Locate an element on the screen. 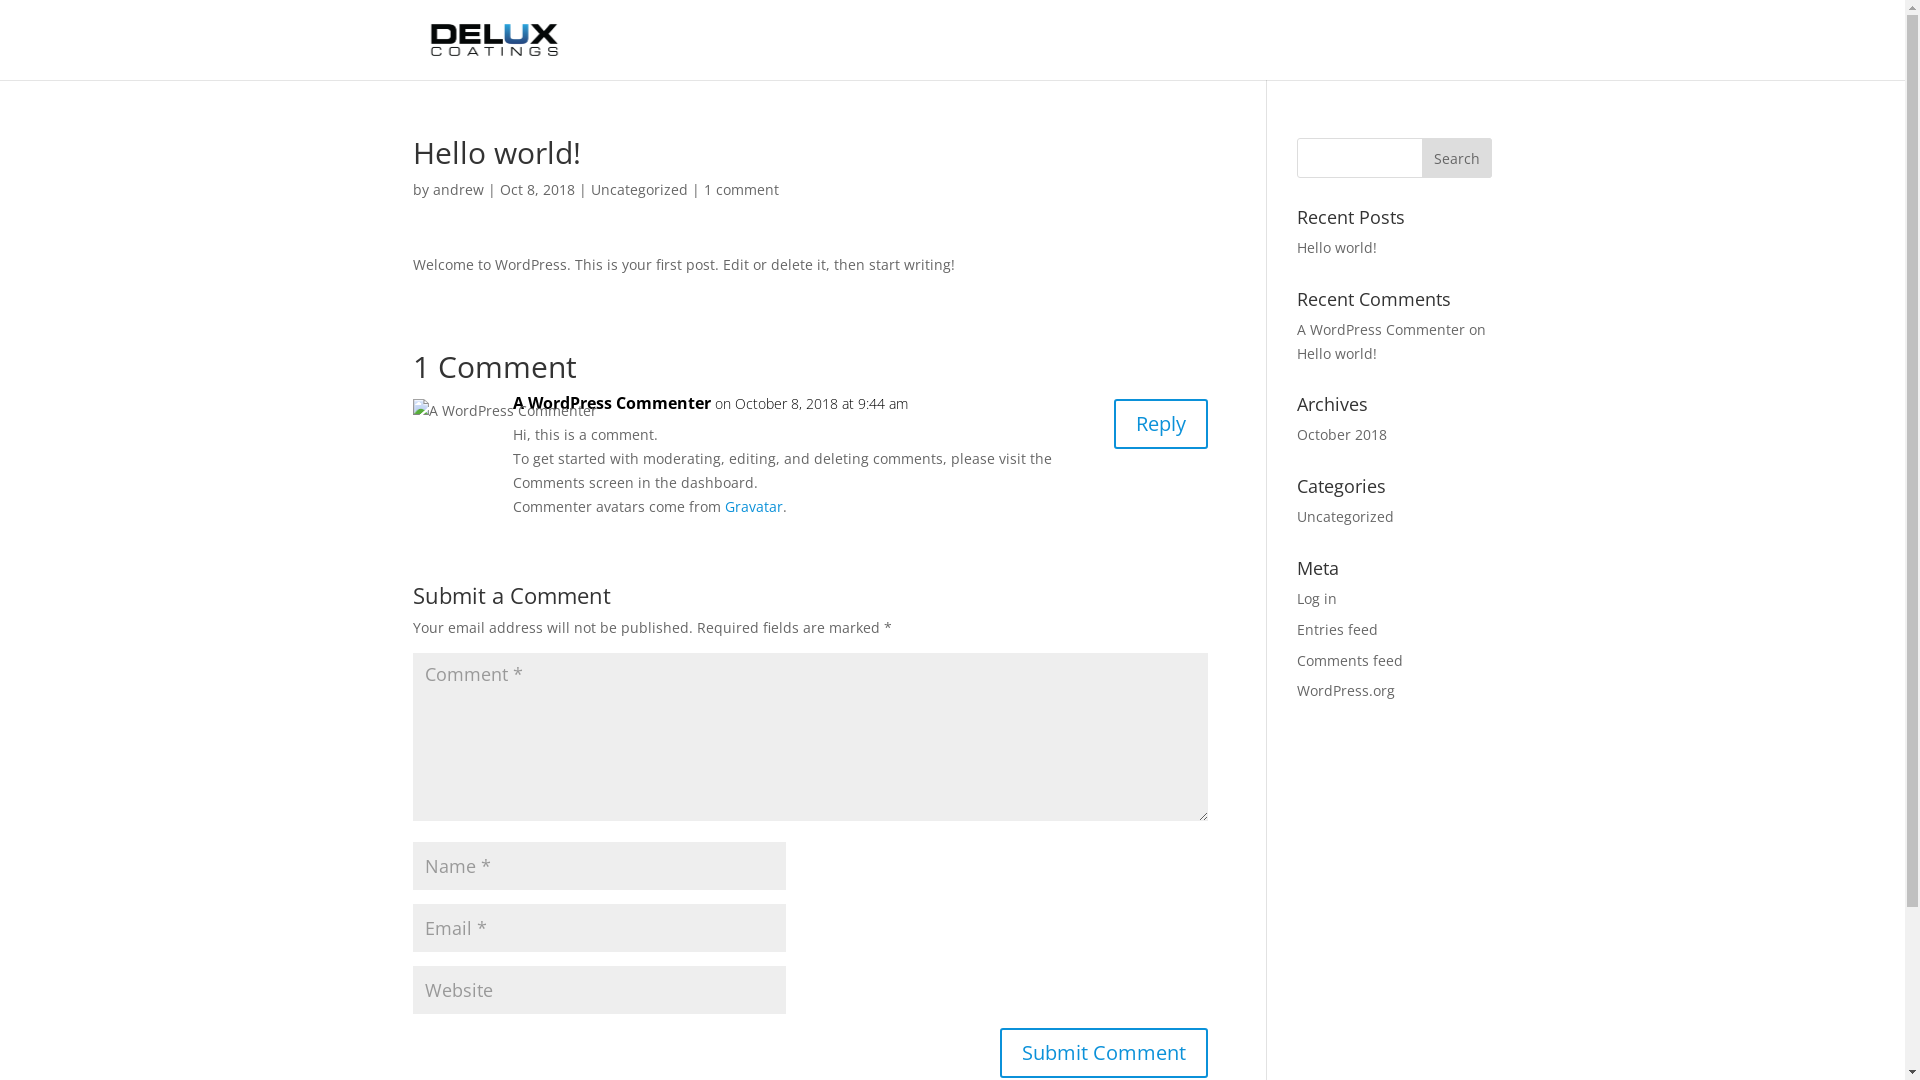  Uncategorized is located at coordinates (638, 190).